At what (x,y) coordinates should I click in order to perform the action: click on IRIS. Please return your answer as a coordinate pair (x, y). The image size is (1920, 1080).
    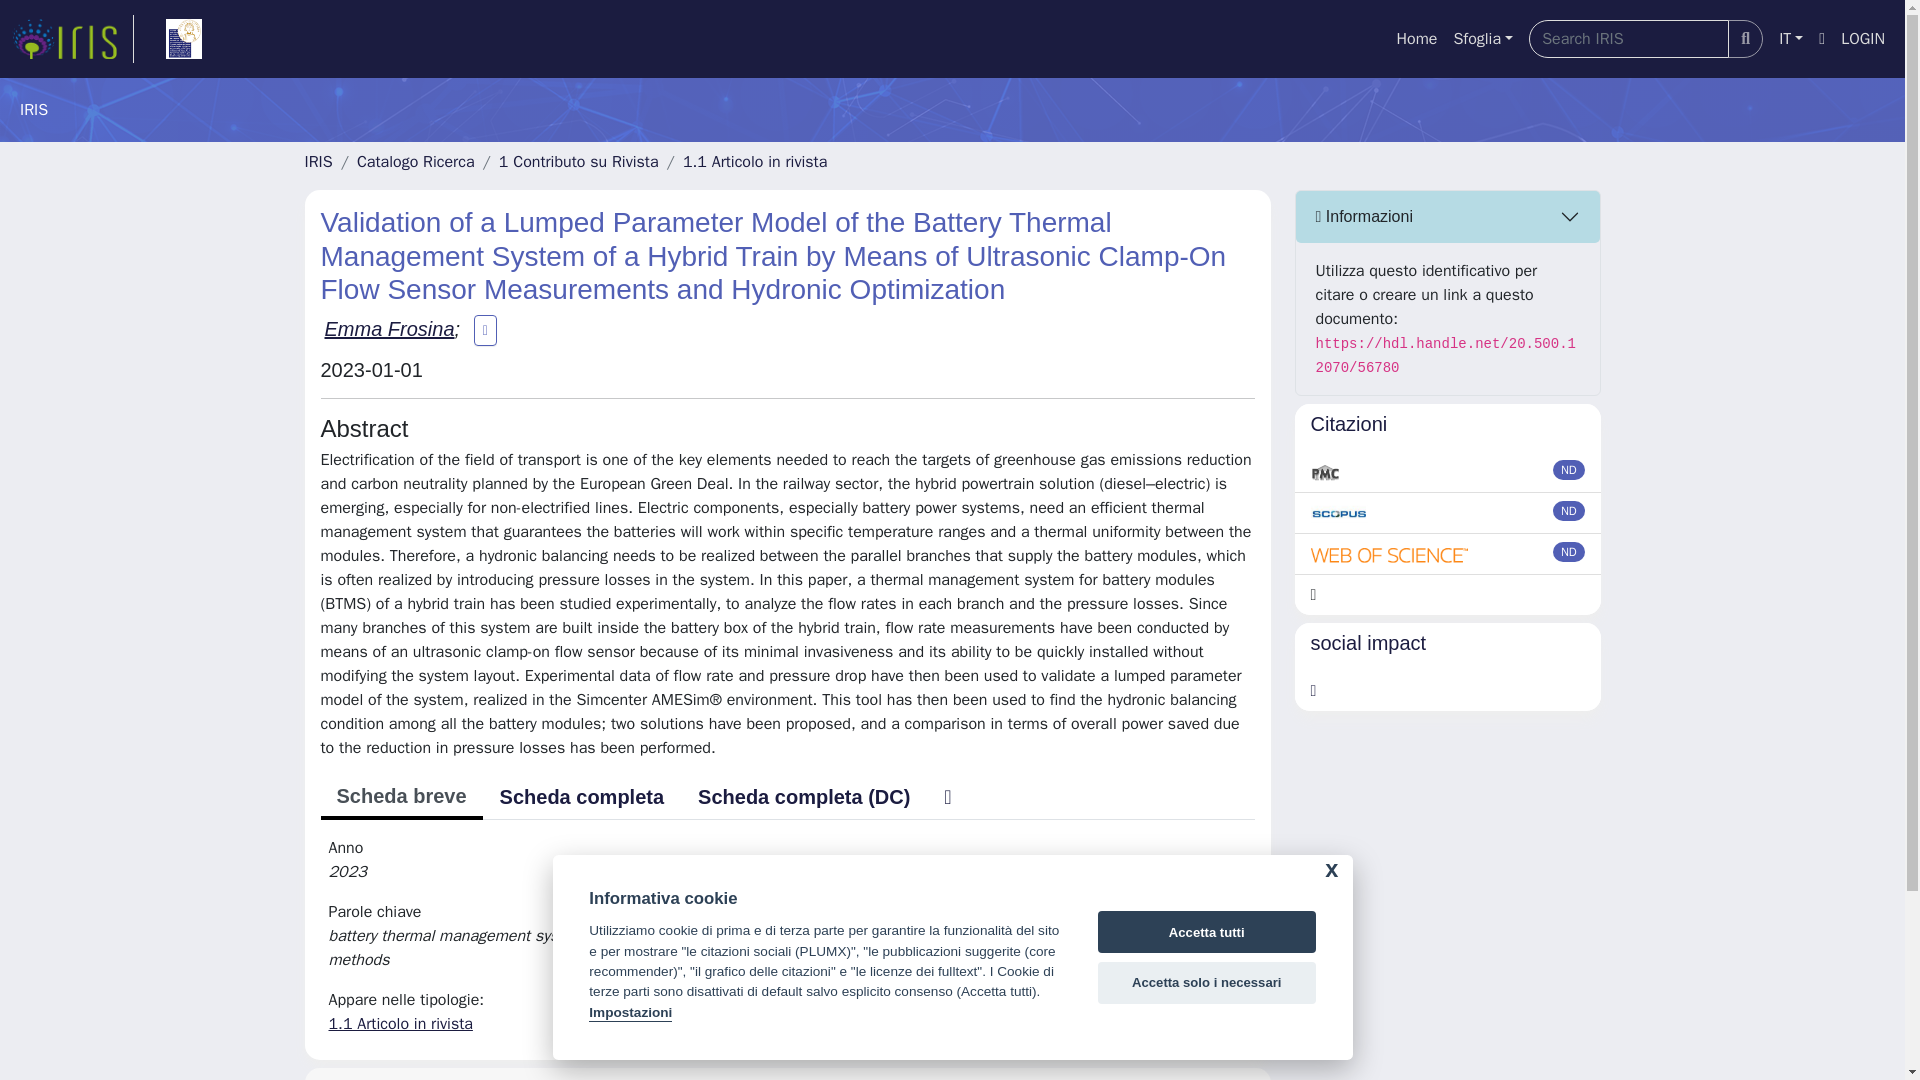
    Looking at the image, I should click on (318, 162).